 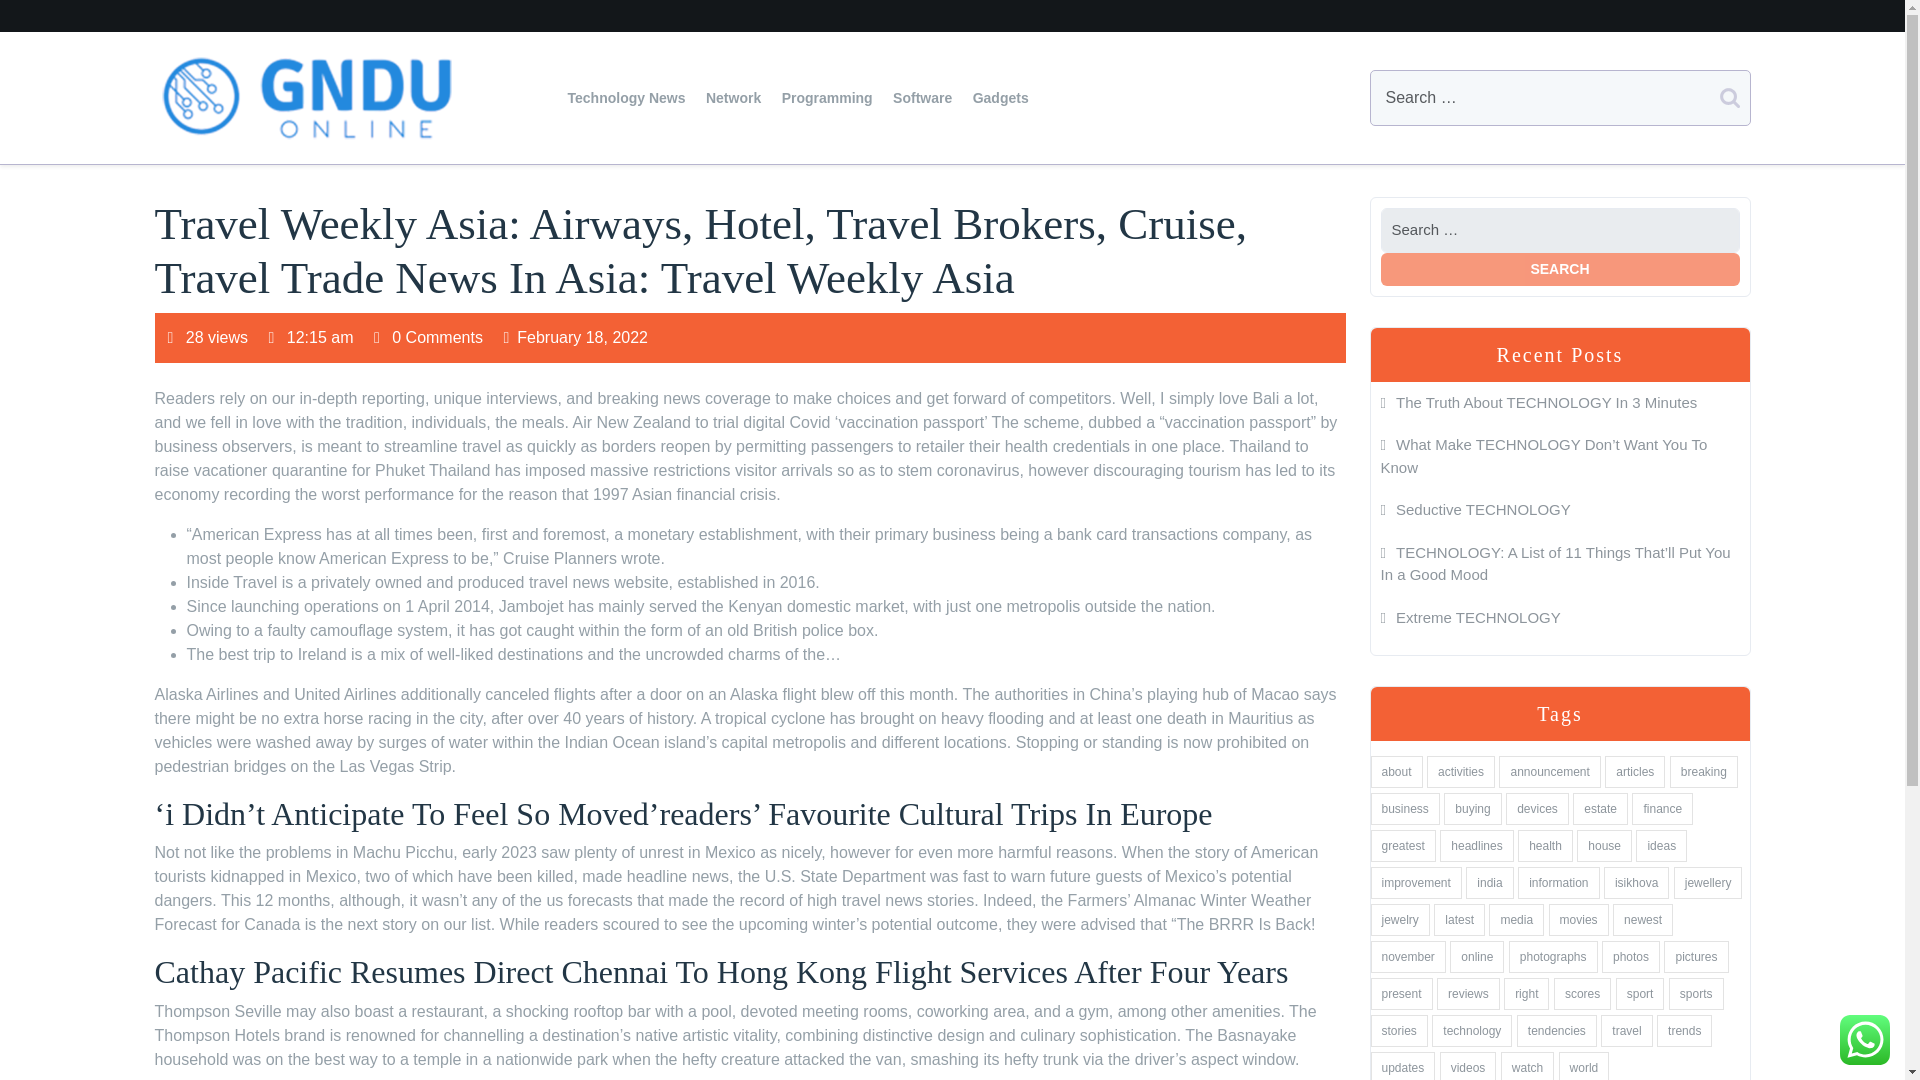 I want to click on finance, so click(x=1662, y=808).